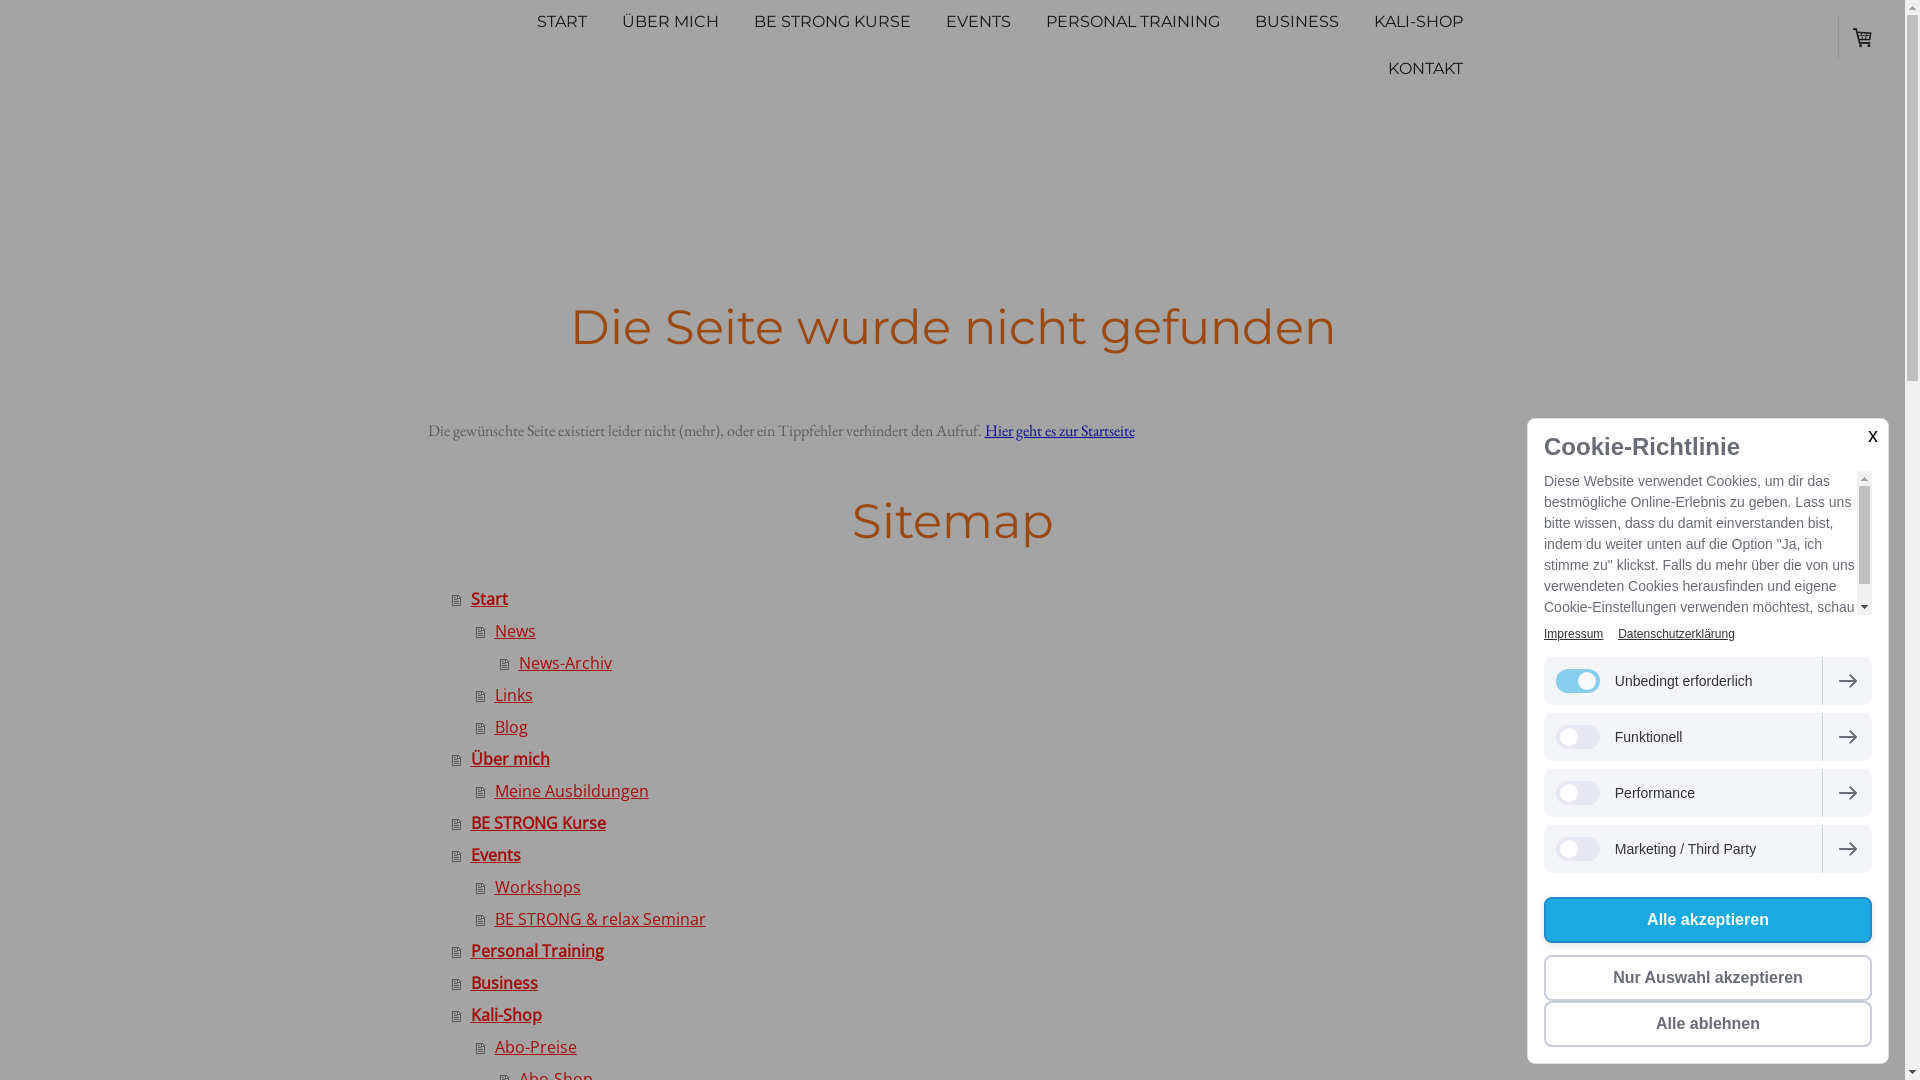 This screenshot has width=1920, height=1080. What do you see at coordinates (562, 24) in the screenshot?
I see `START` at bounding box center [562, 24].